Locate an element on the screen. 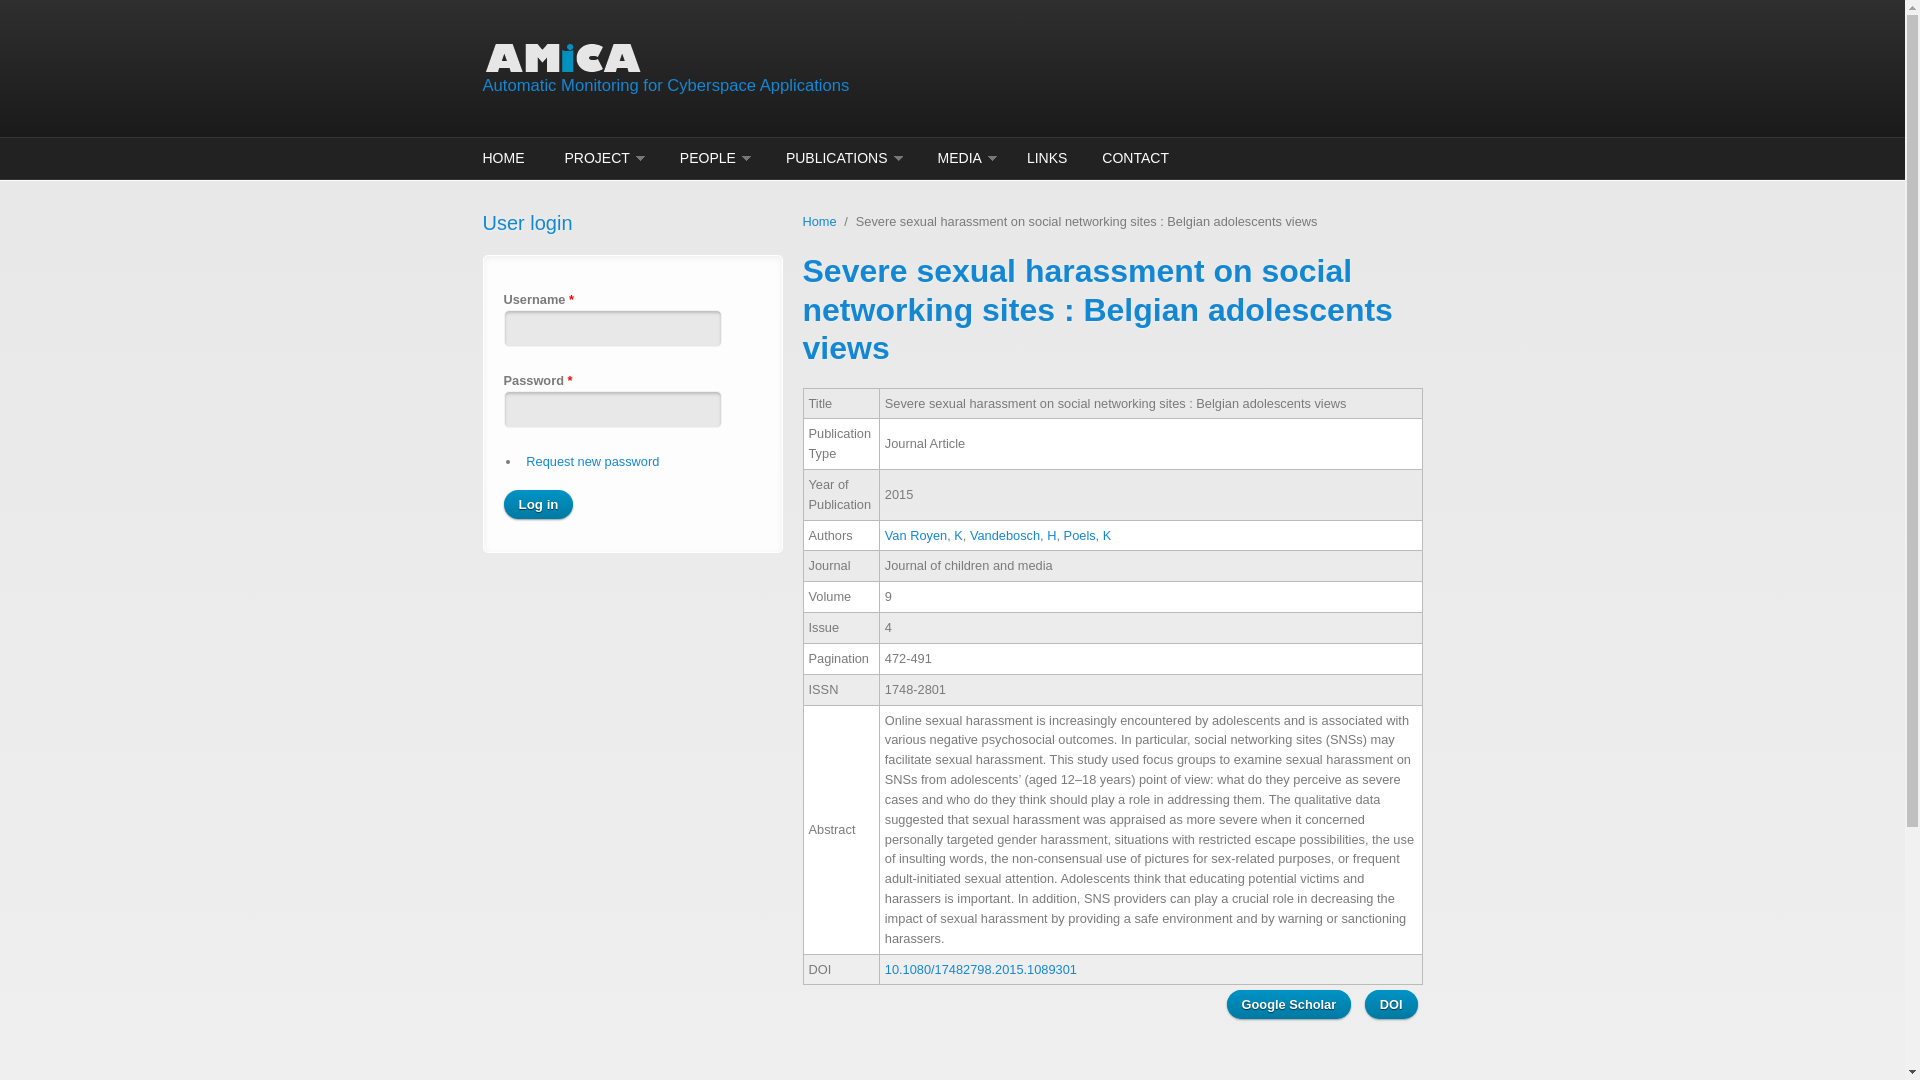  Log in is located at coordinates (539, 504).